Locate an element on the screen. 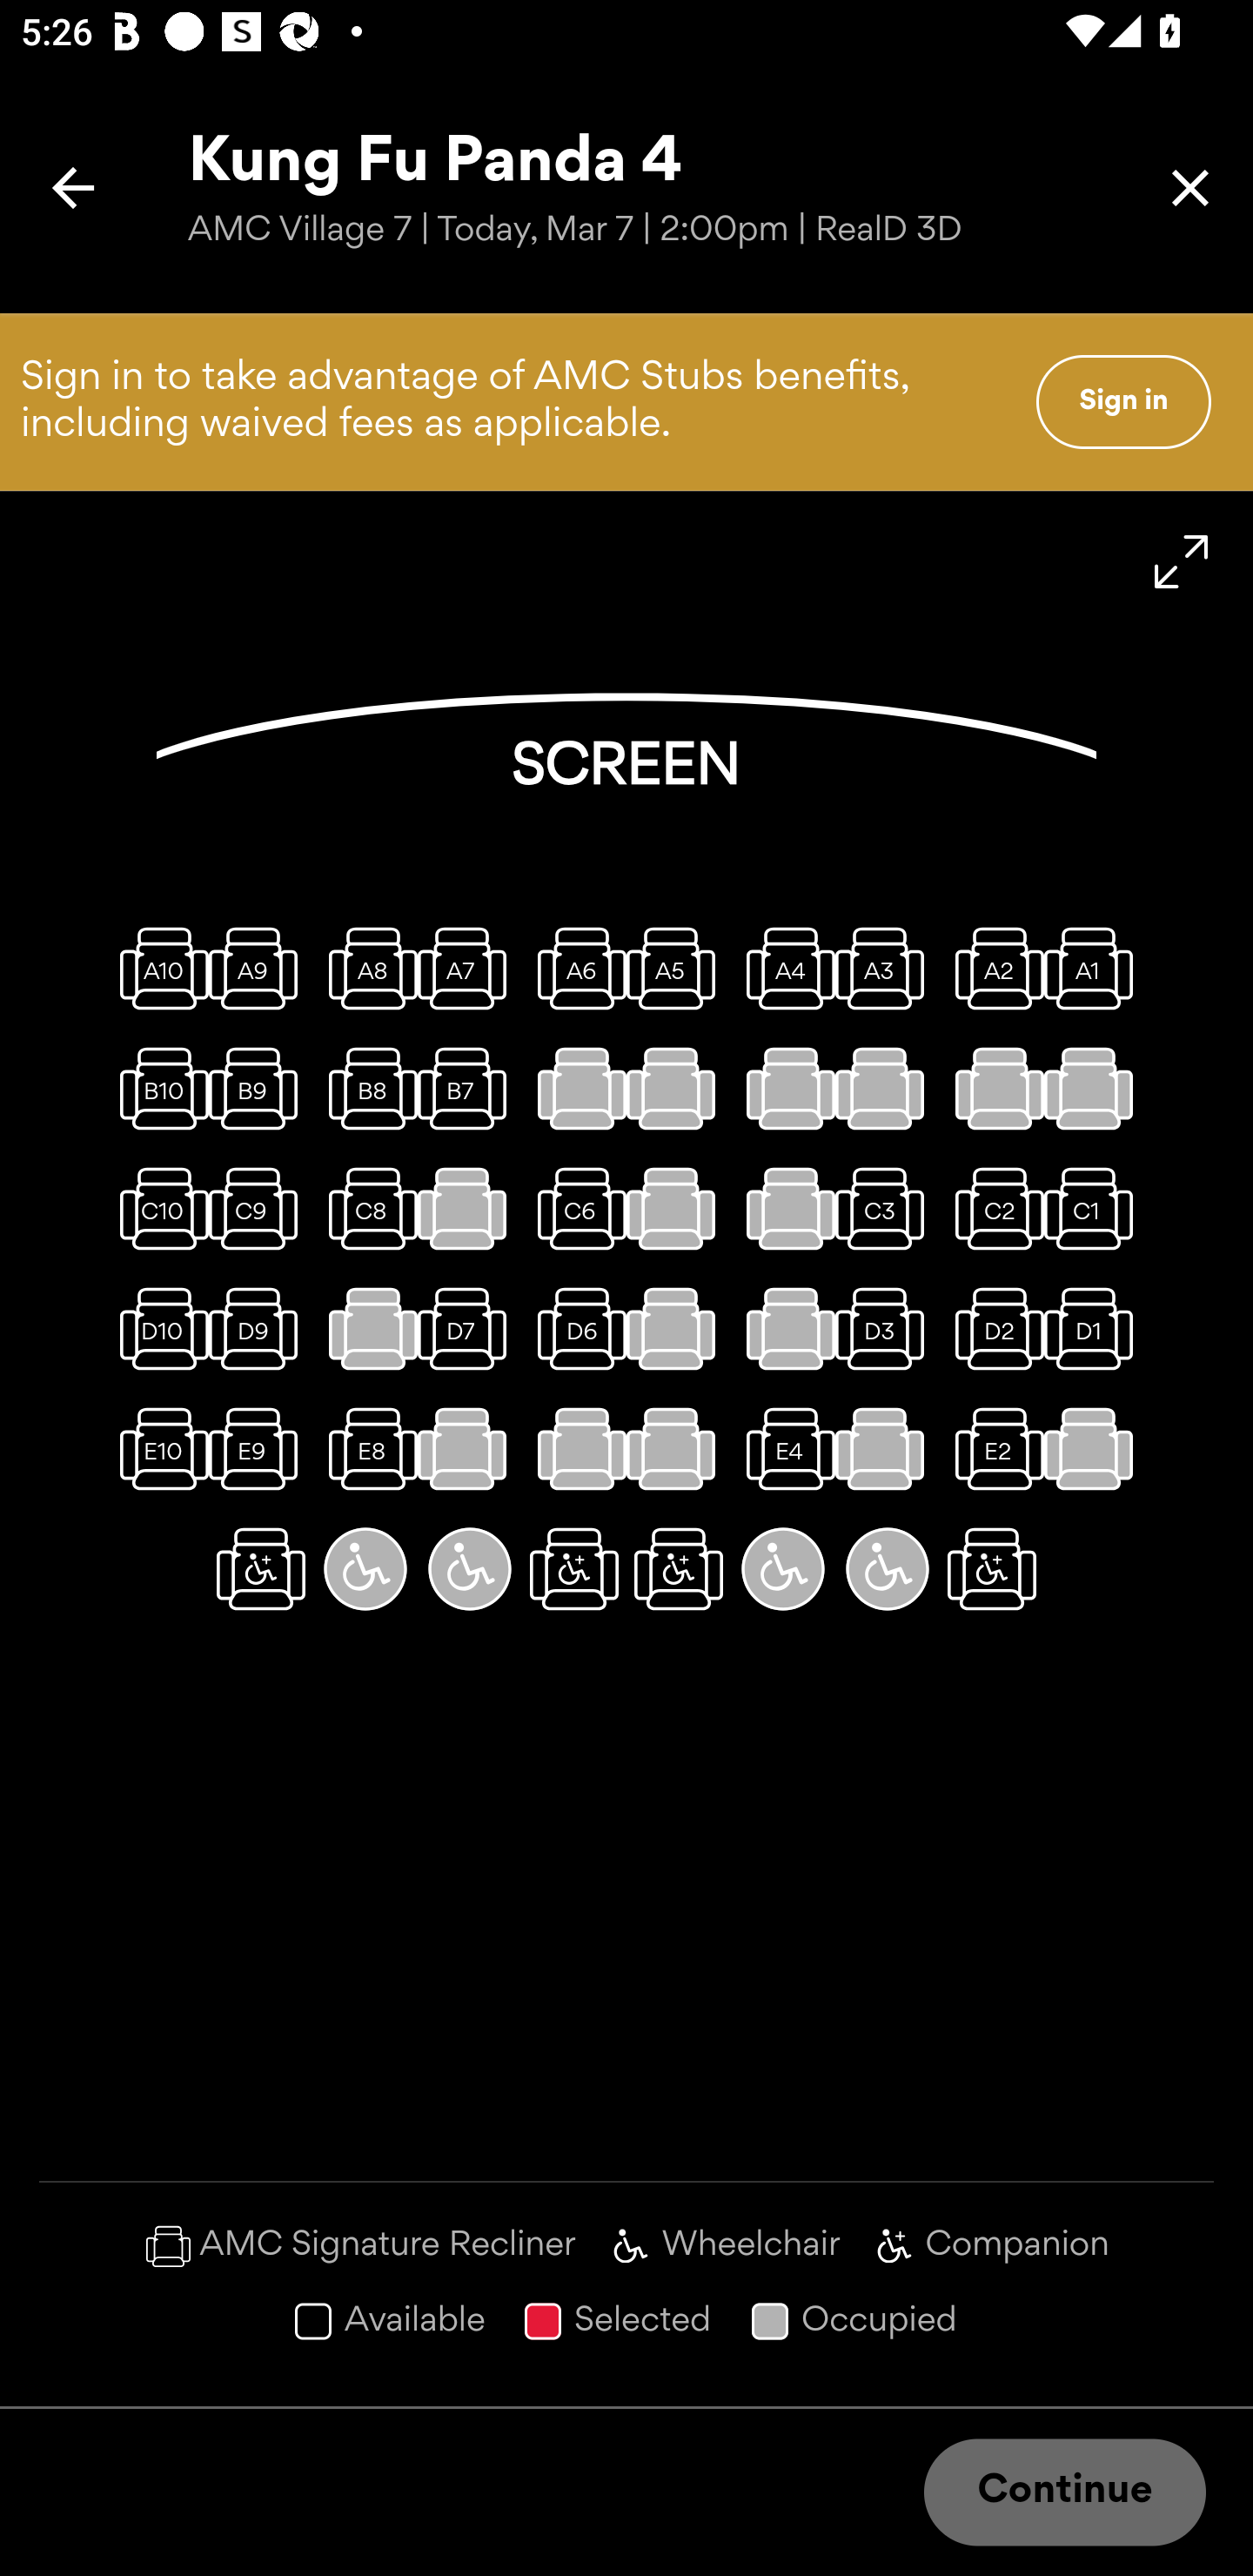 Image resolution: width=1253 pixels, height=2576 pixels. E4, Regular seat, available is located at coordinates (783, 1448).